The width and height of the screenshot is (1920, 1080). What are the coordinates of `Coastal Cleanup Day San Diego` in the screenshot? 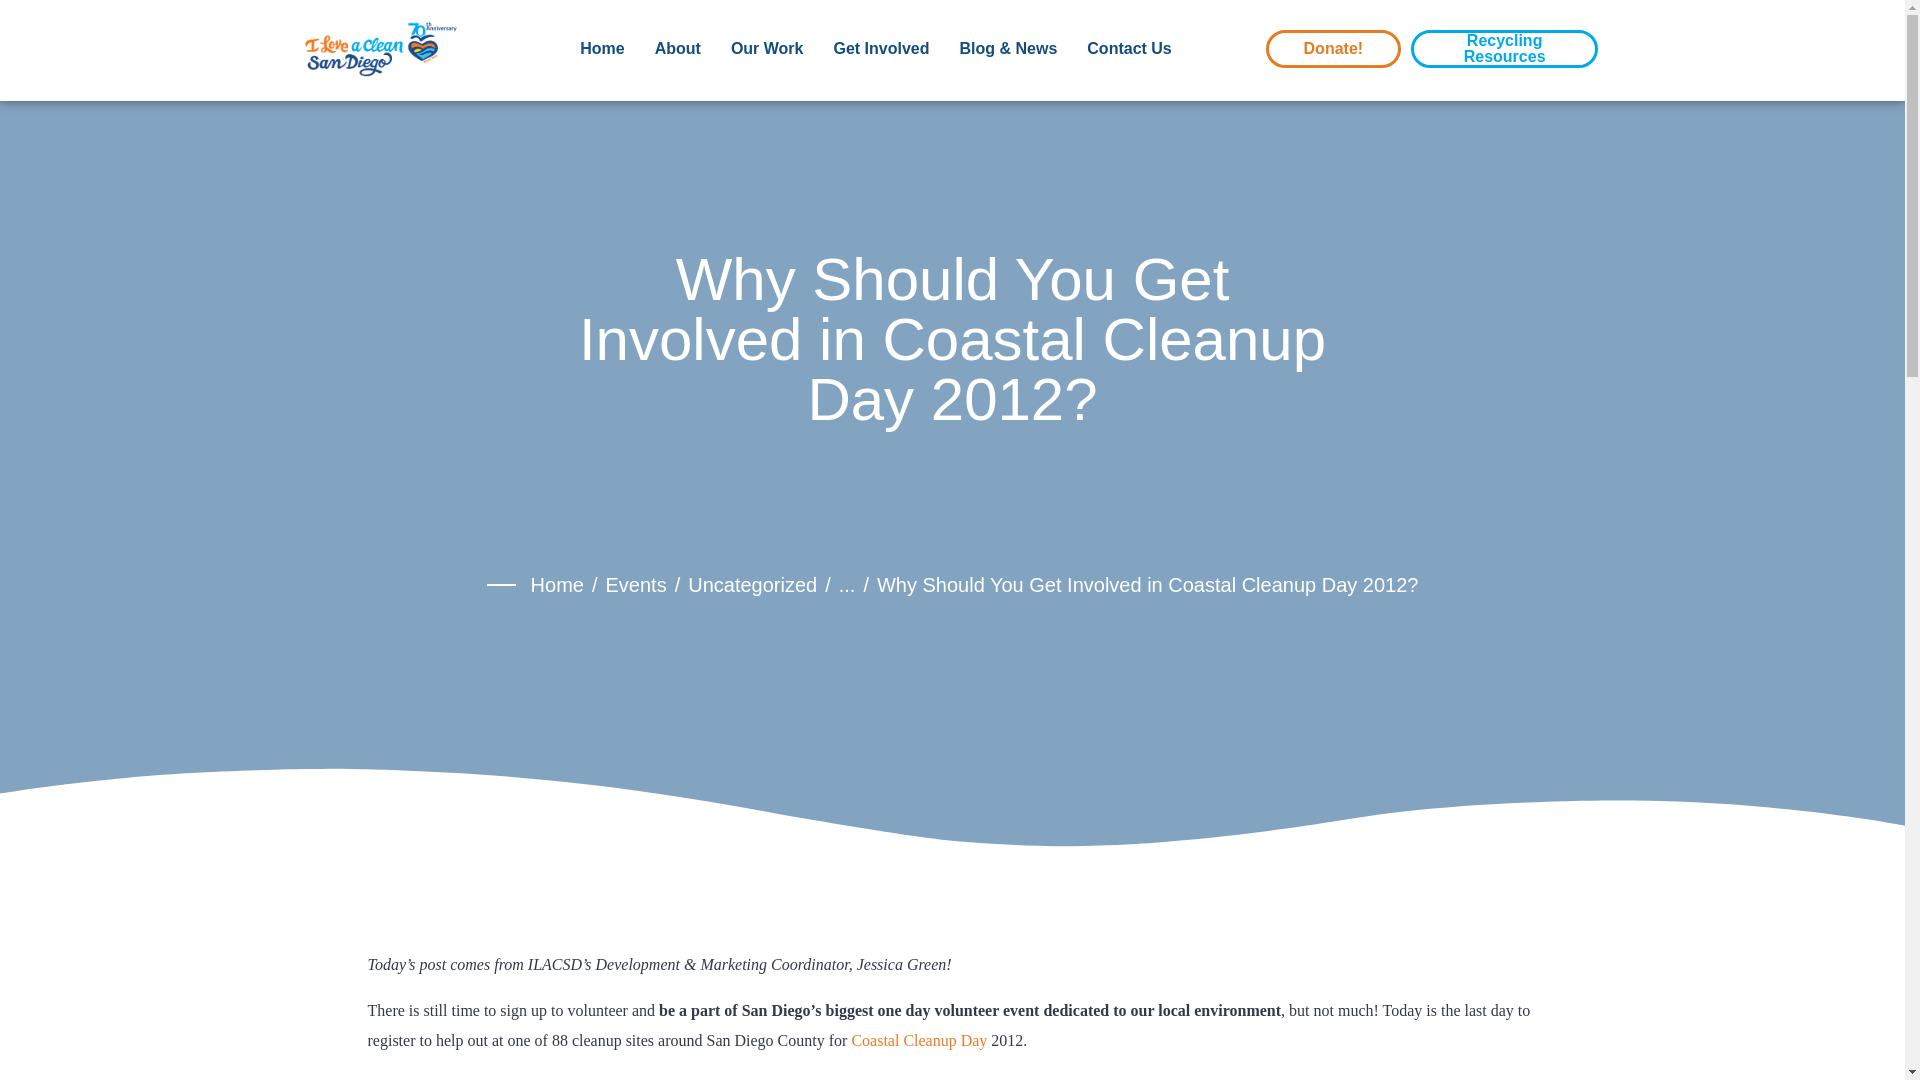 It's located at (918, 1040).